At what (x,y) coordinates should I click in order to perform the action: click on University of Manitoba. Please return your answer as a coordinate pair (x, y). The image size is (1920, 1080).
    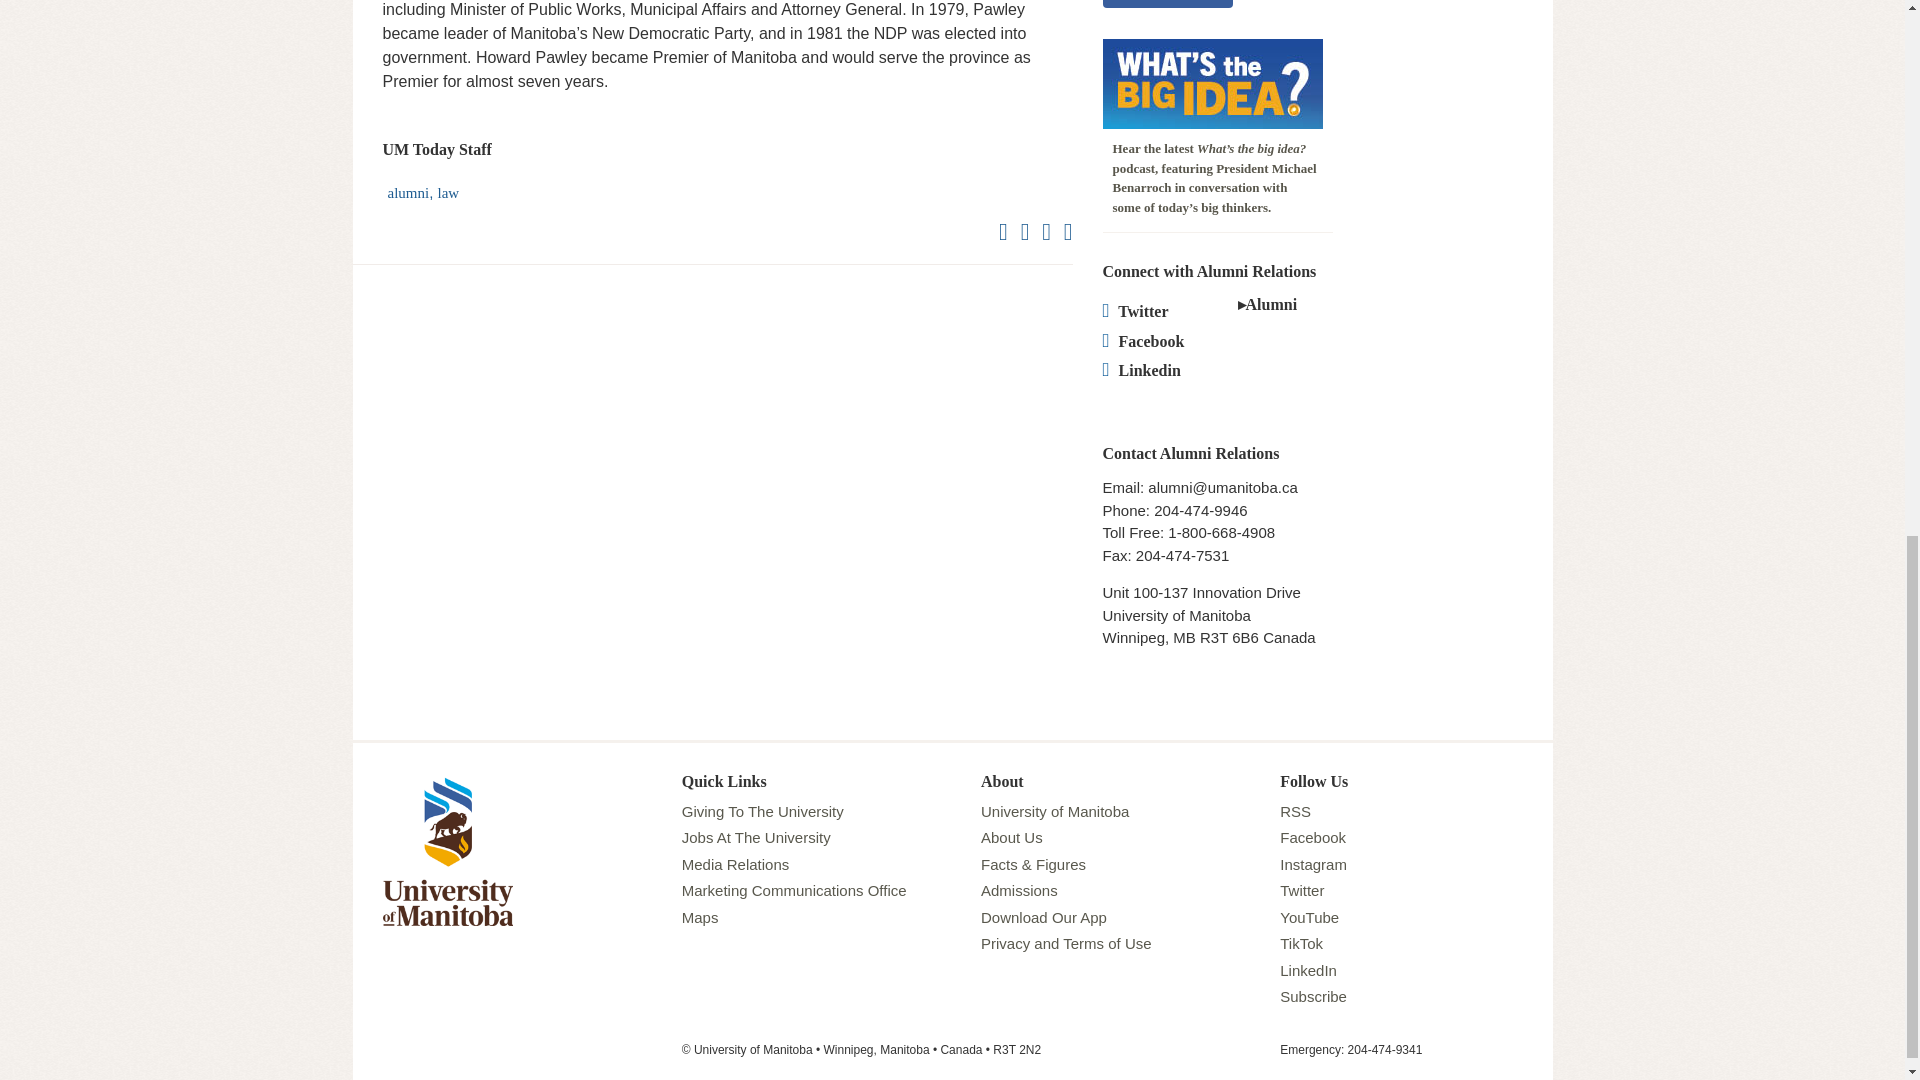
    Looking at the image, I should click on (447, 780).